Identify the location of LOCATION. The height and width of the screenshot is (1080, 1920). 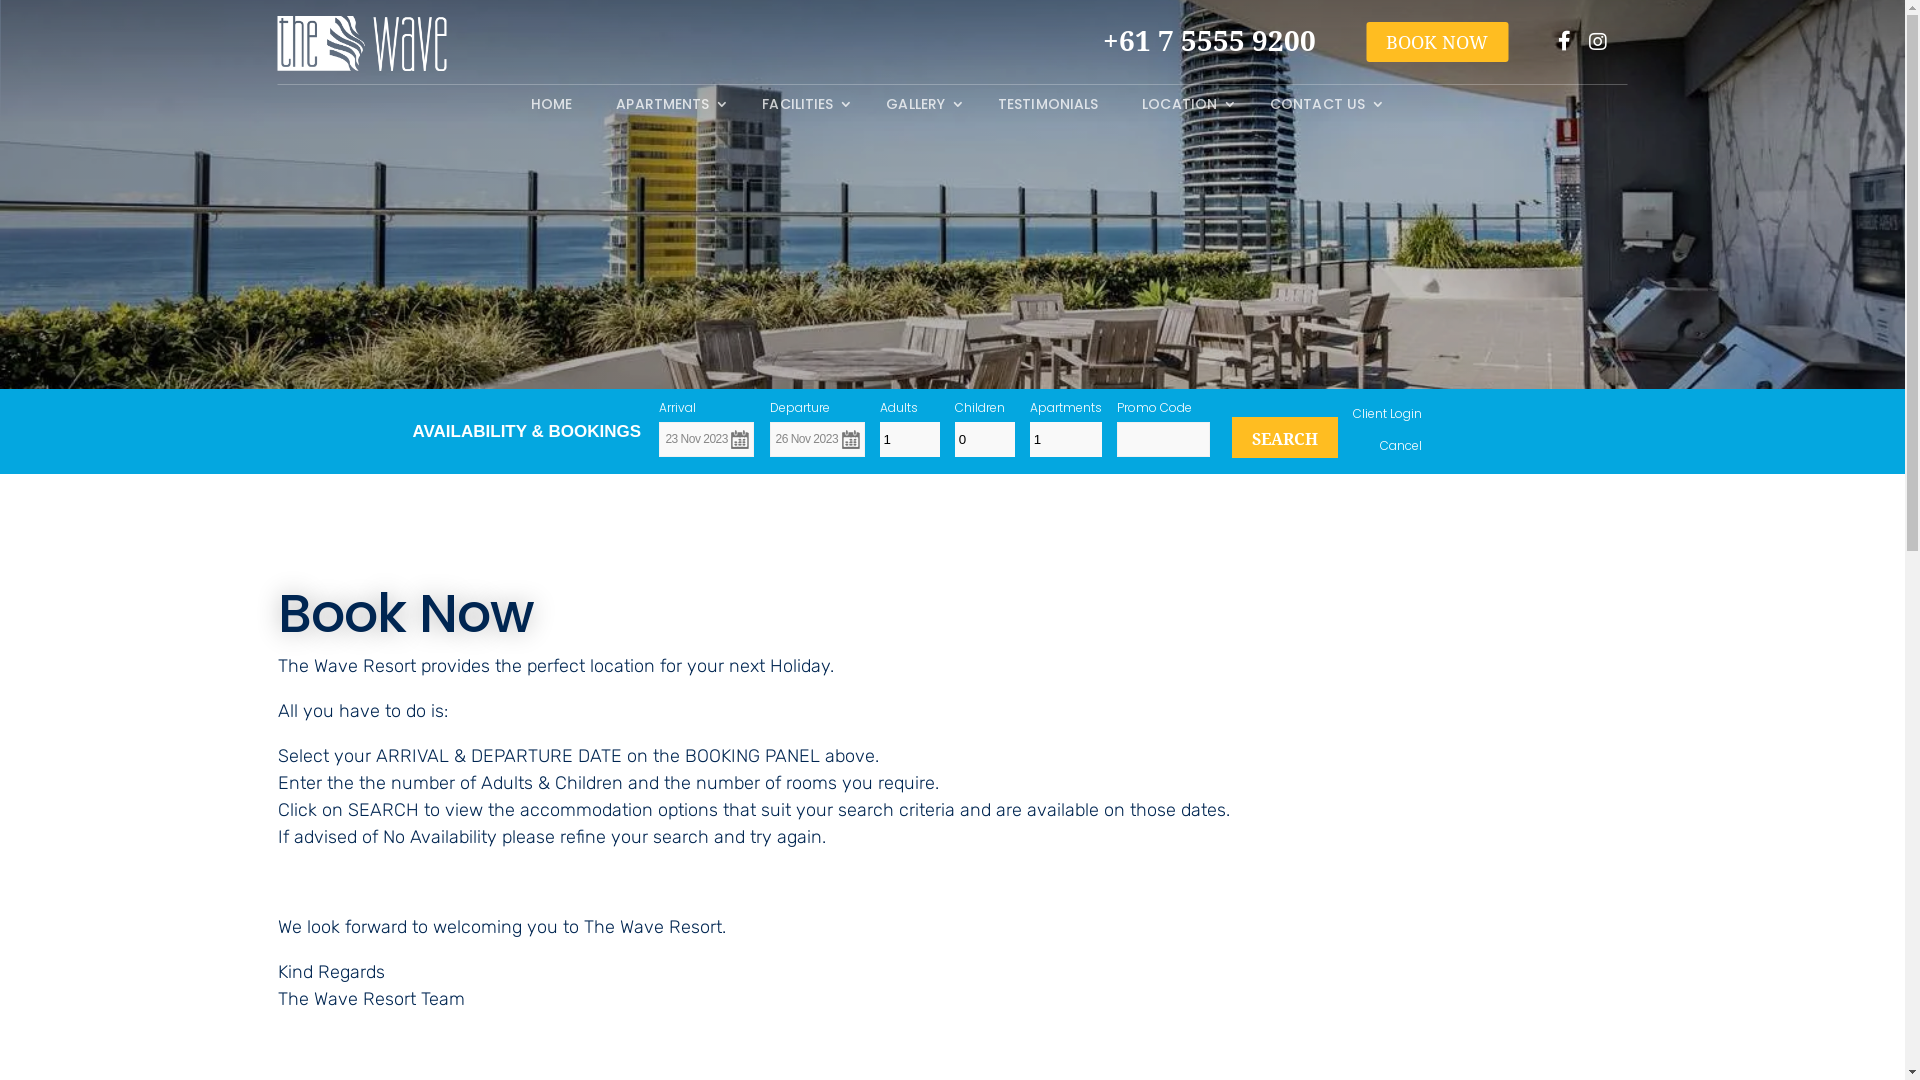
(1184, 108).